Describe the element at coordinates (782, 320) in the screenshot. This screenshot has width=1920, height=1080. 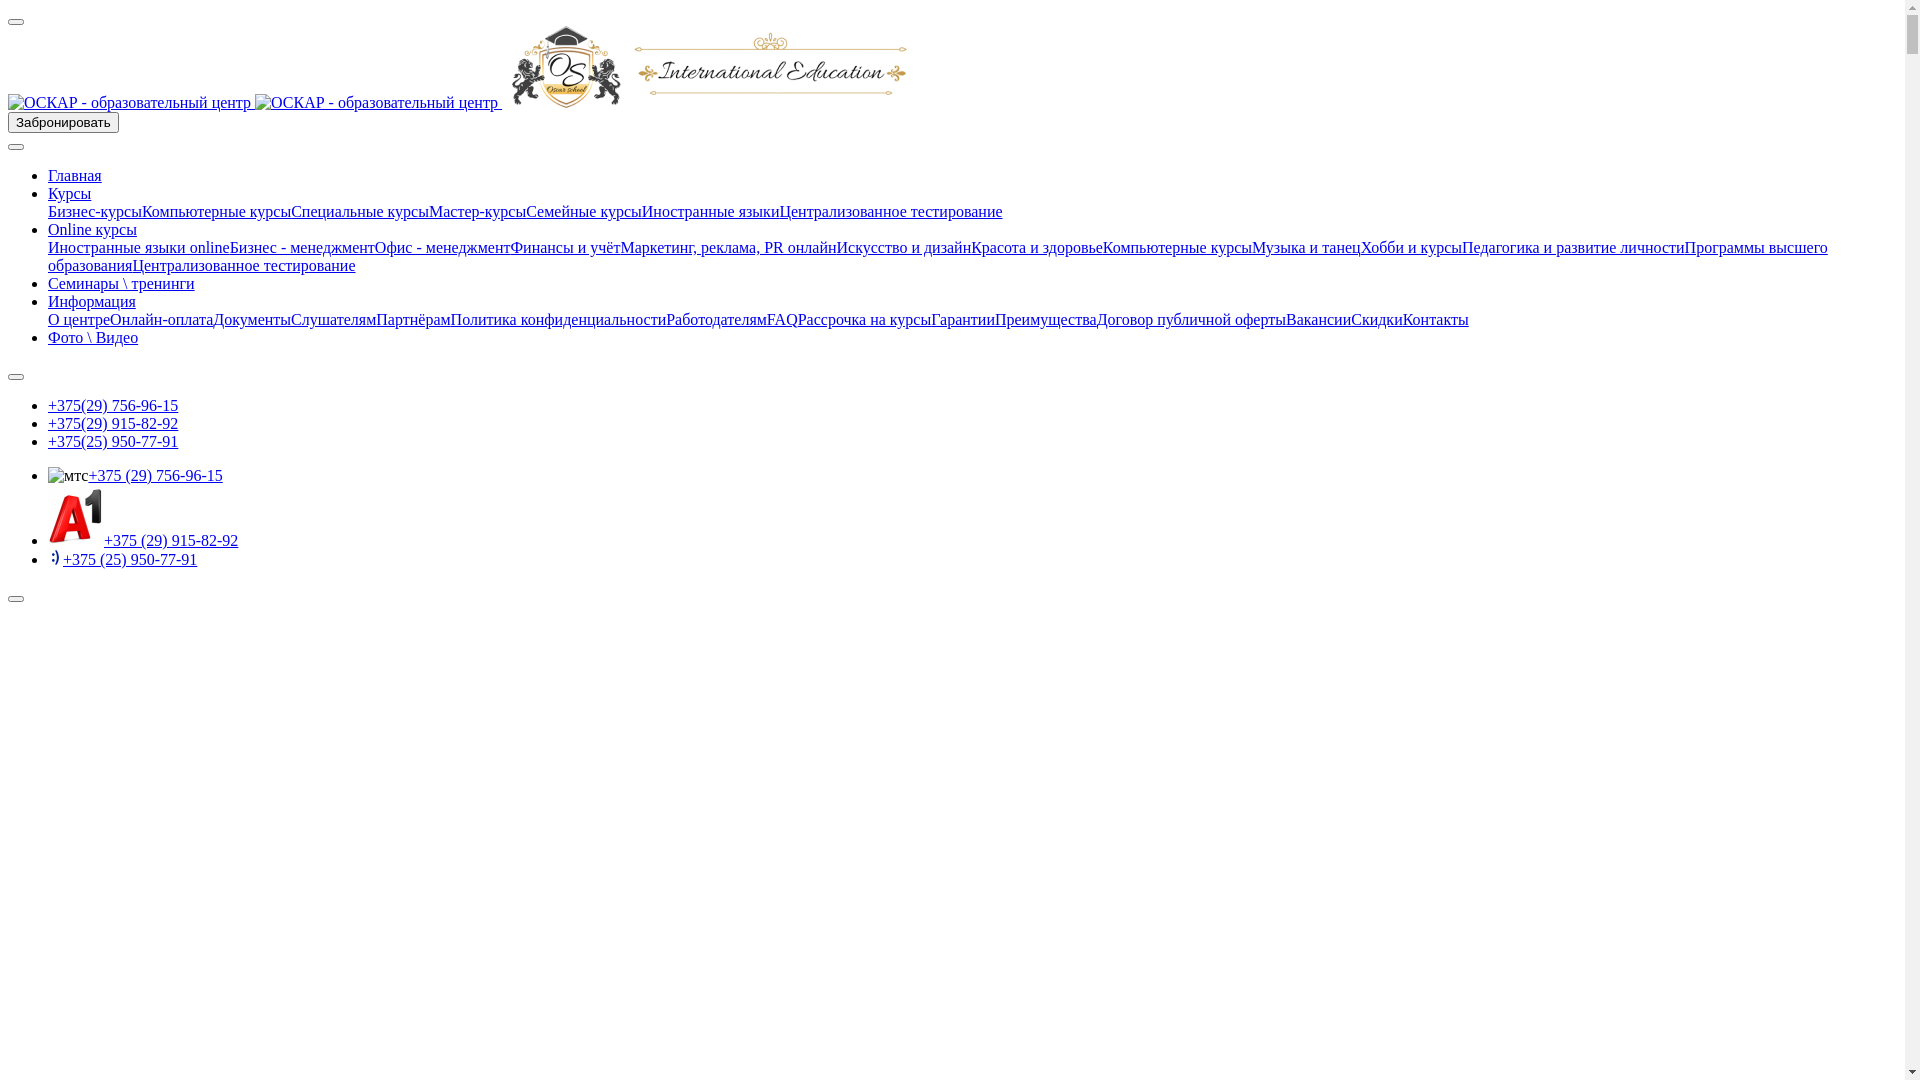
I see `FAQ` at that location.